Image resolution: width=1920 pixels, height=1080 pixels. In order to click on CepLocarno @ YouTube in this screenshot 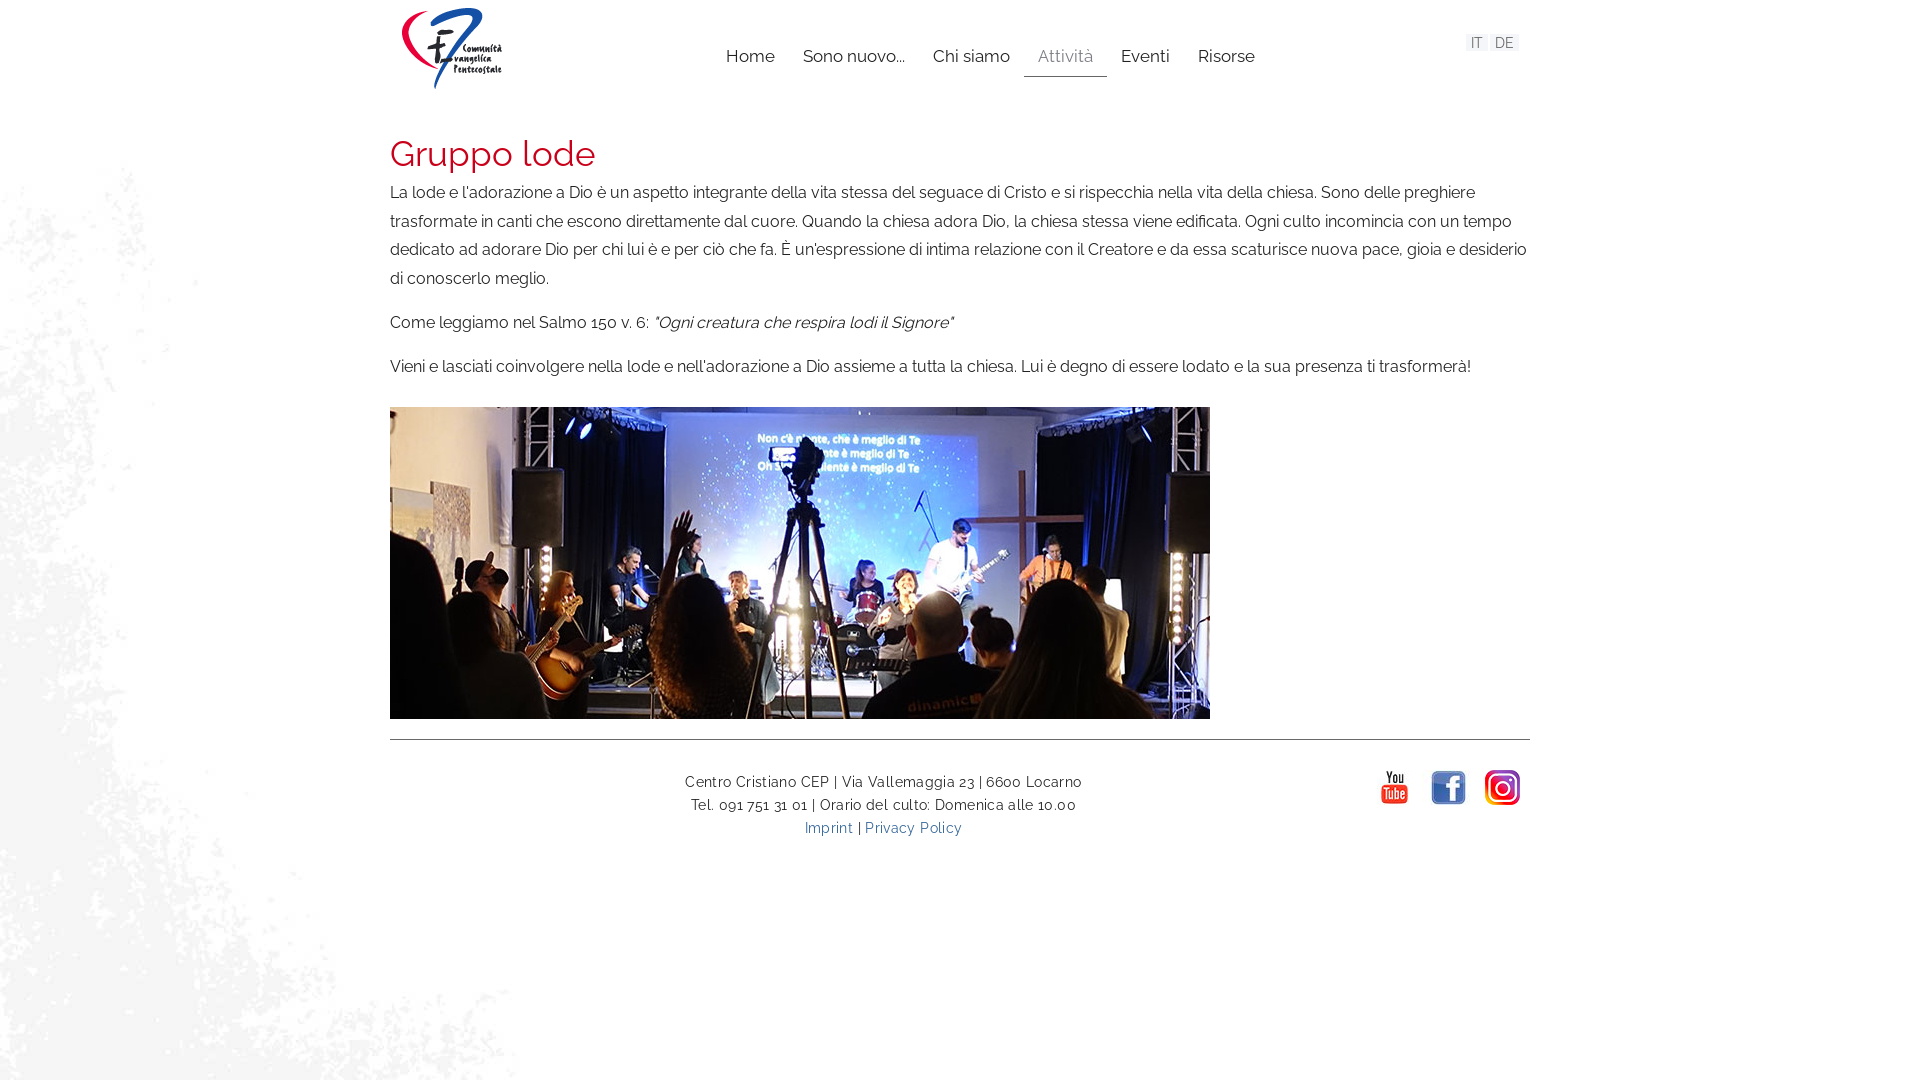, I will do `click(1394, 787)`.